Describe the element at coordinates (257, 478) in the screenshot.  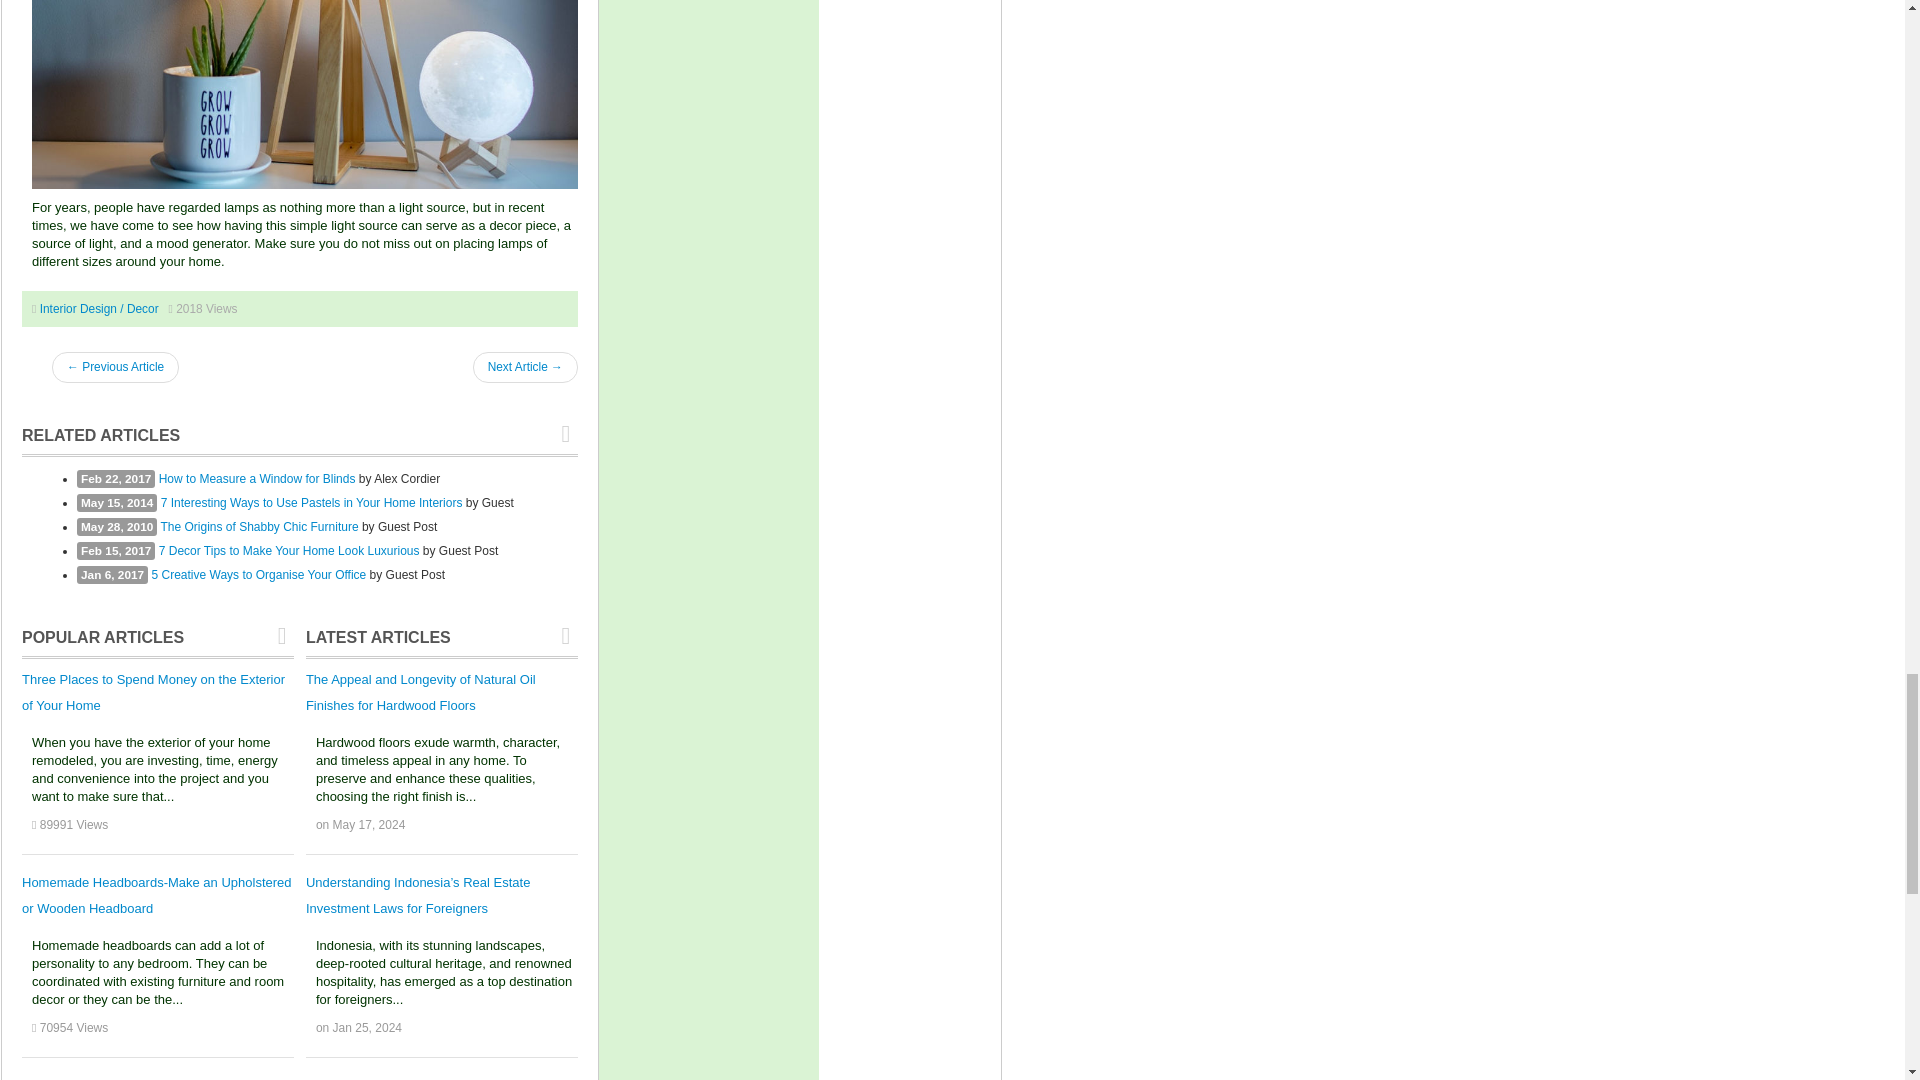
I see `How to Measure a Window for Blinds` at that location.